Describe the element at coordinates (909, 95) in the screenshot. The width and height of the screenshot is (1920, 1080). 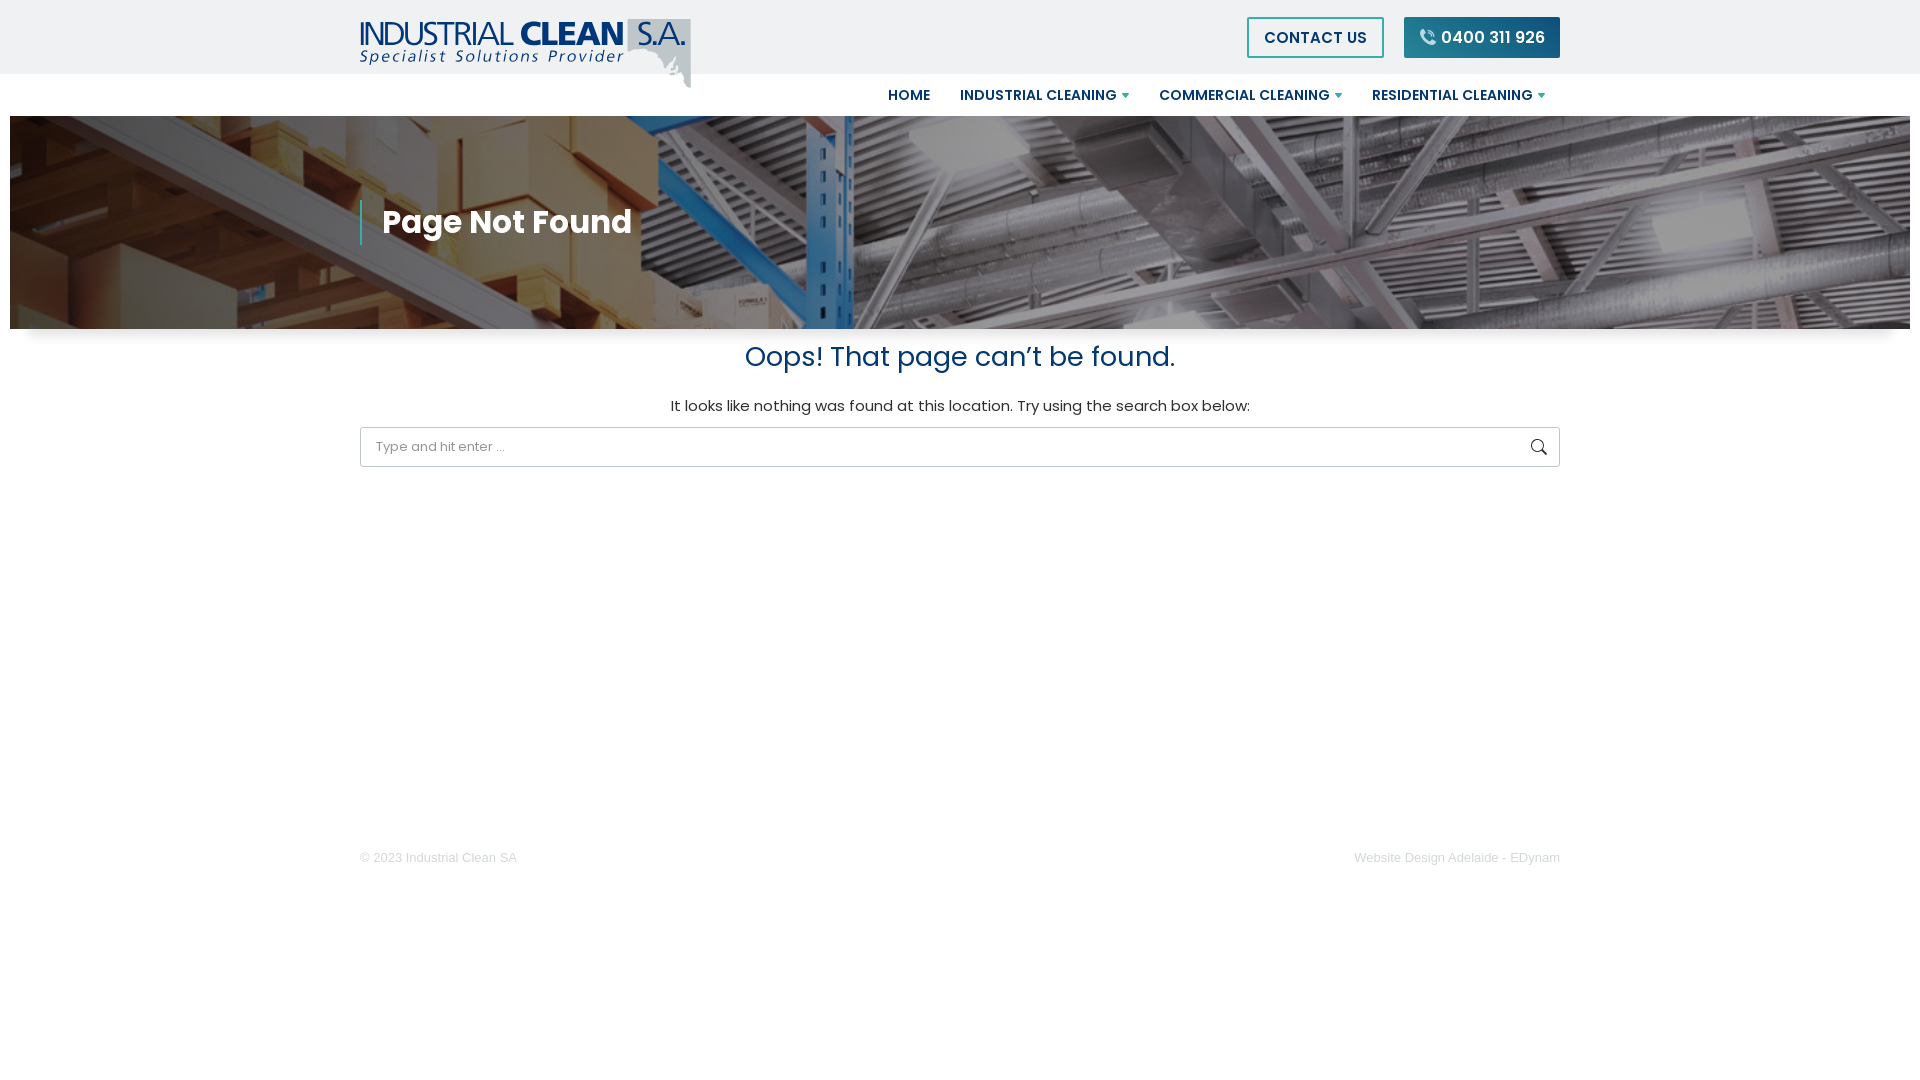
I see `HOME` at that location.